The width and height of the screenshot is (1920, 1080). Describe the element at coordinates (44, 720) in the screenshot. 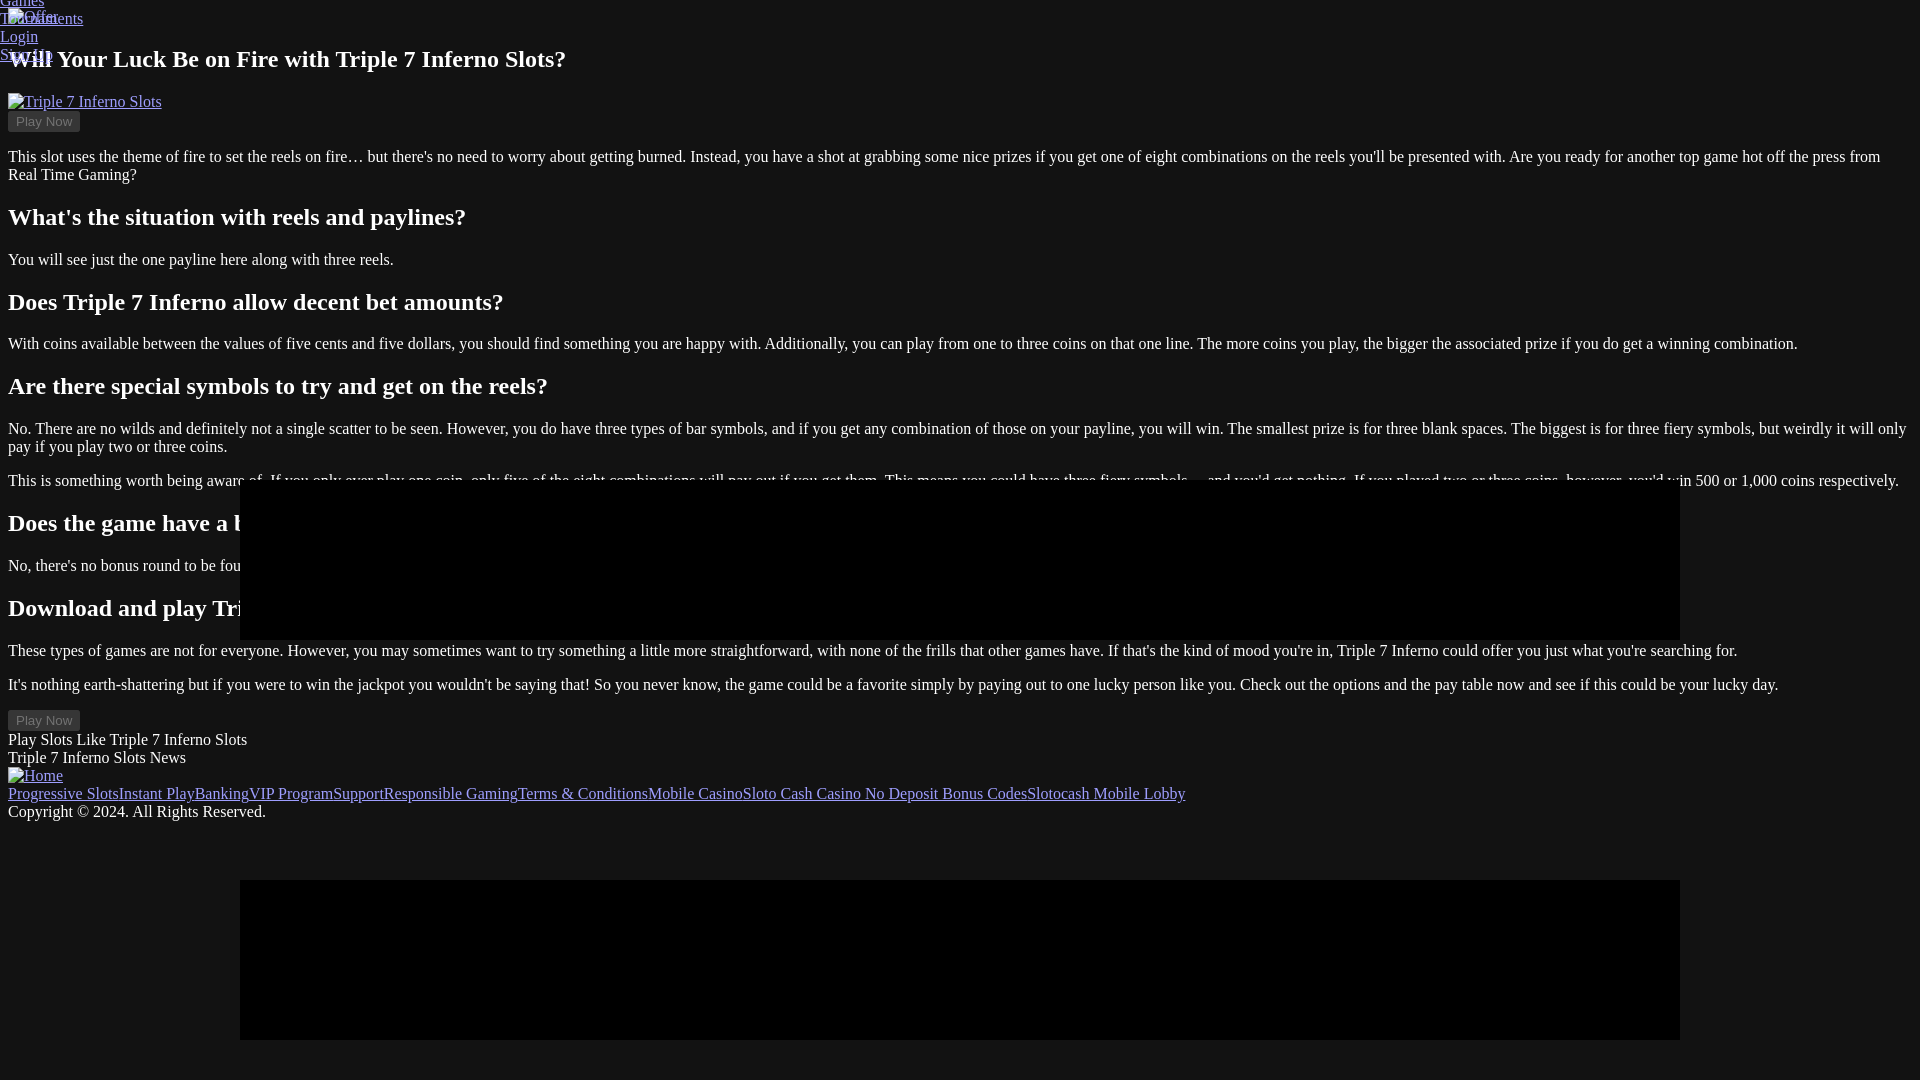

I see `Play Now` at that location.